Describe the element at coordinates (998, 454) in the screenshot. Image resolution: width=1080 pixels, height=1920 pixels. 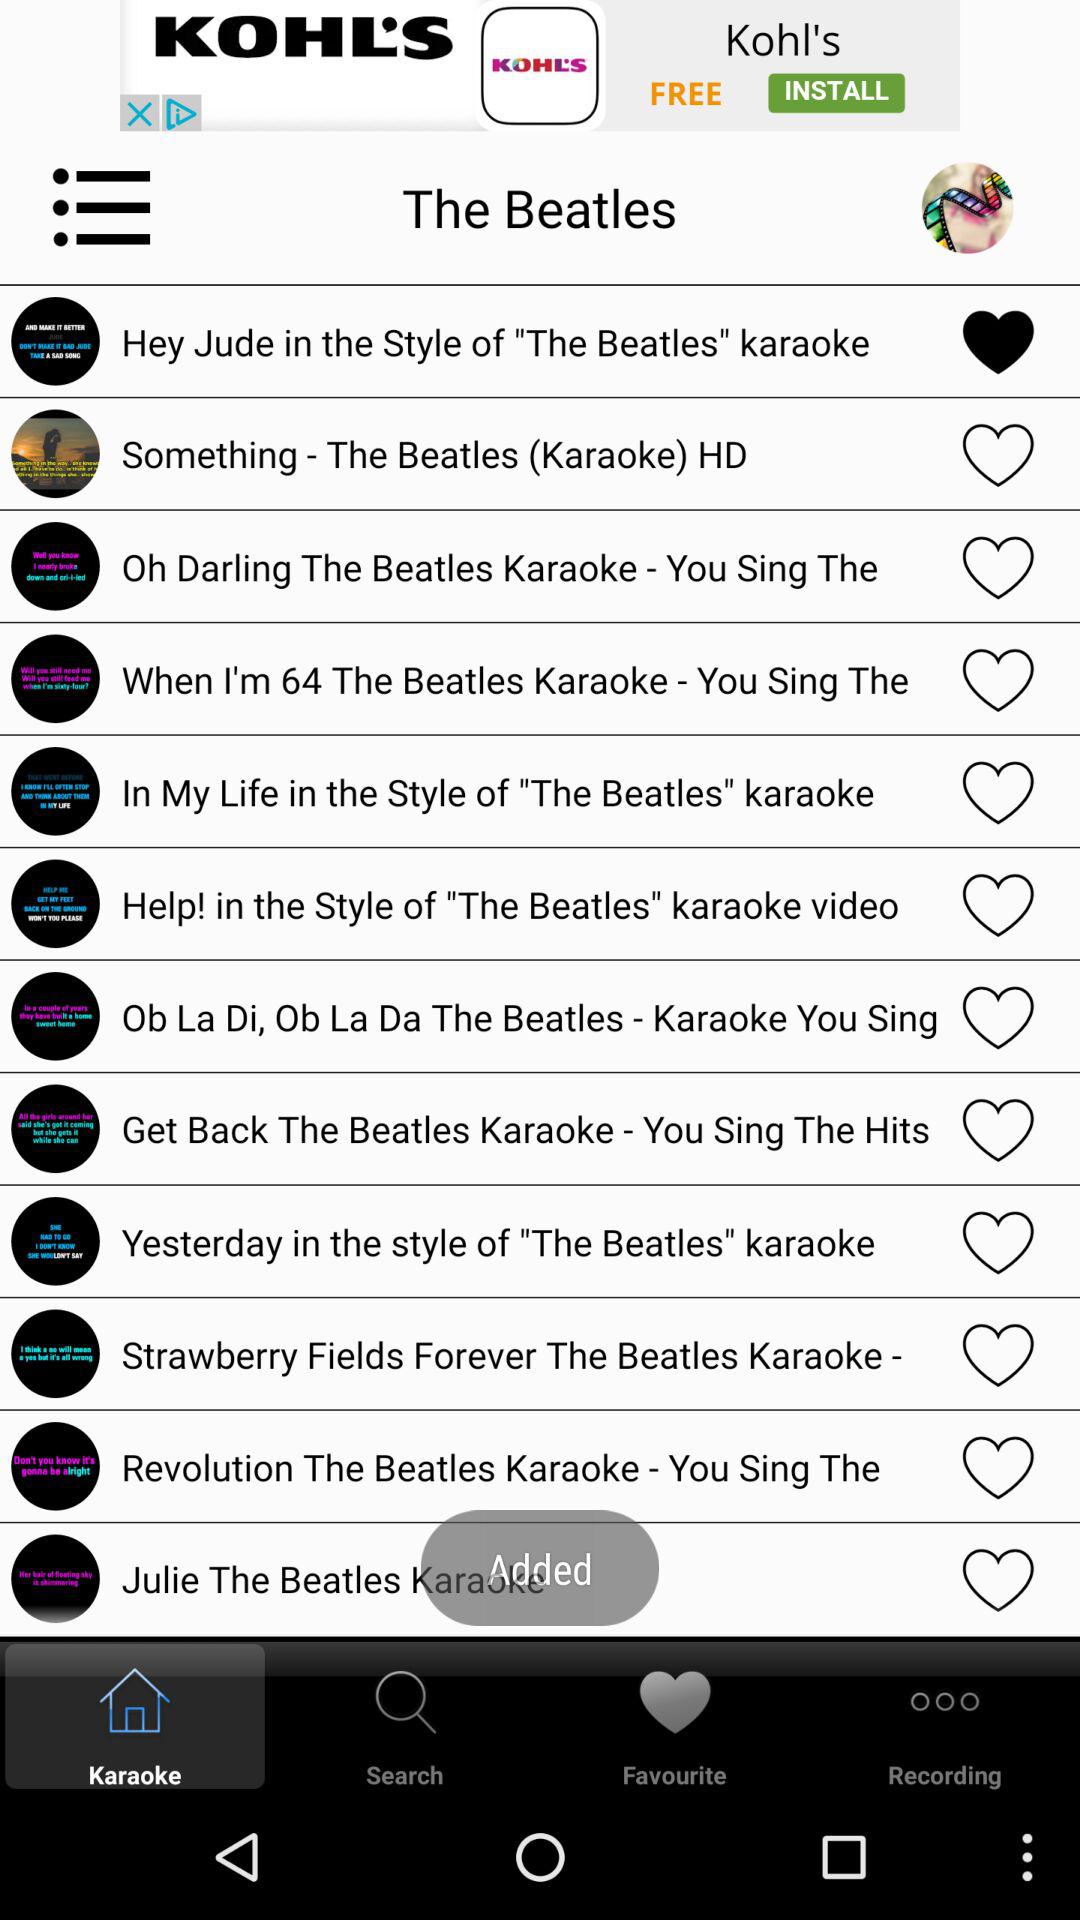
I see `select favorite` at that location.